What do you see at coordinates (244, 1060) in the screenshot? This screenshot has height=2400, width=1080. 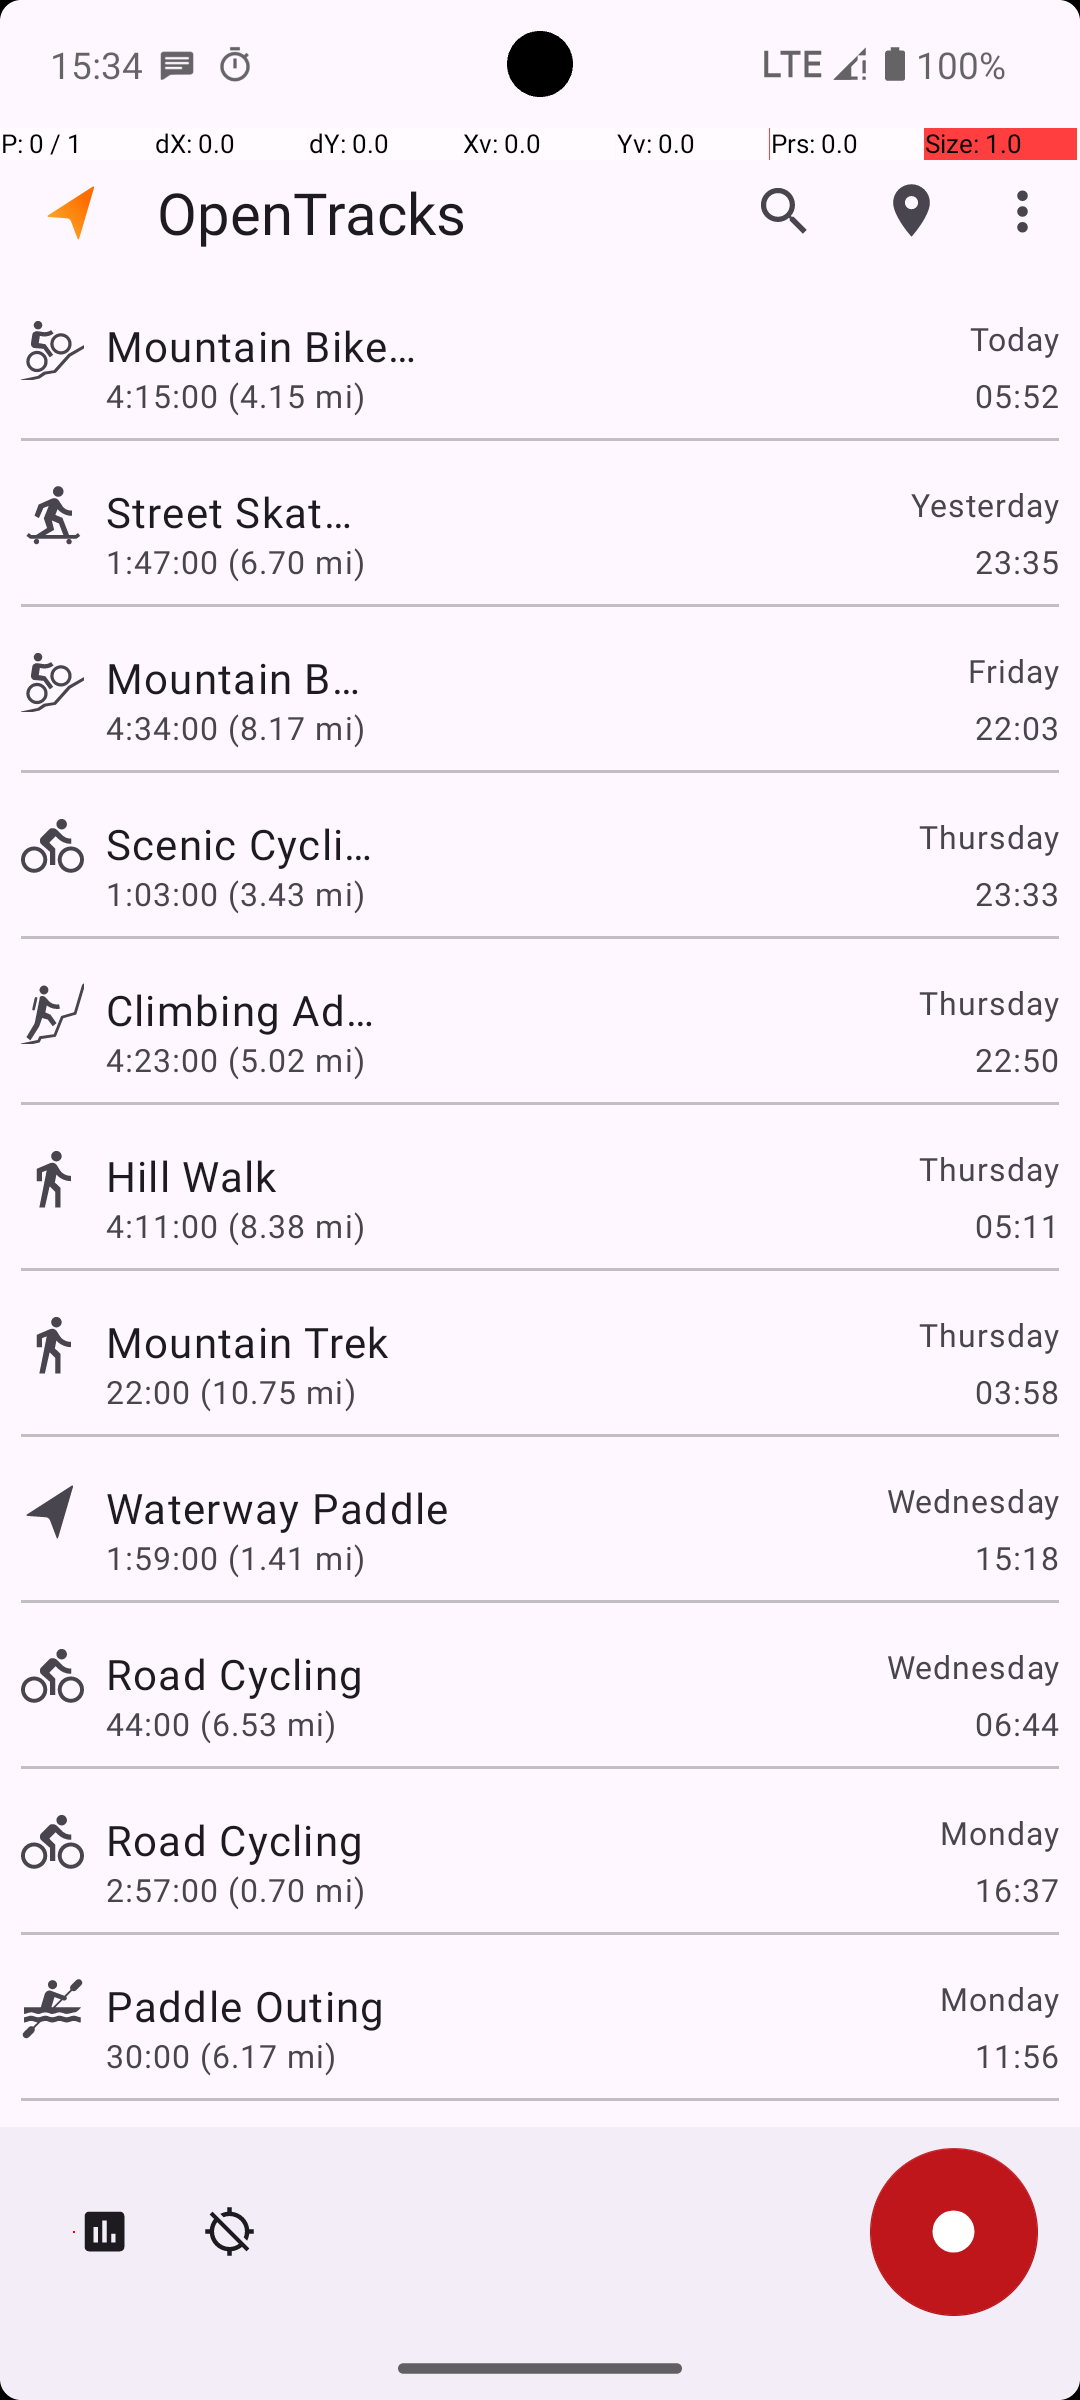 I see `4:23:00 (5.02 mi)` at bounding box center [244, 1060].